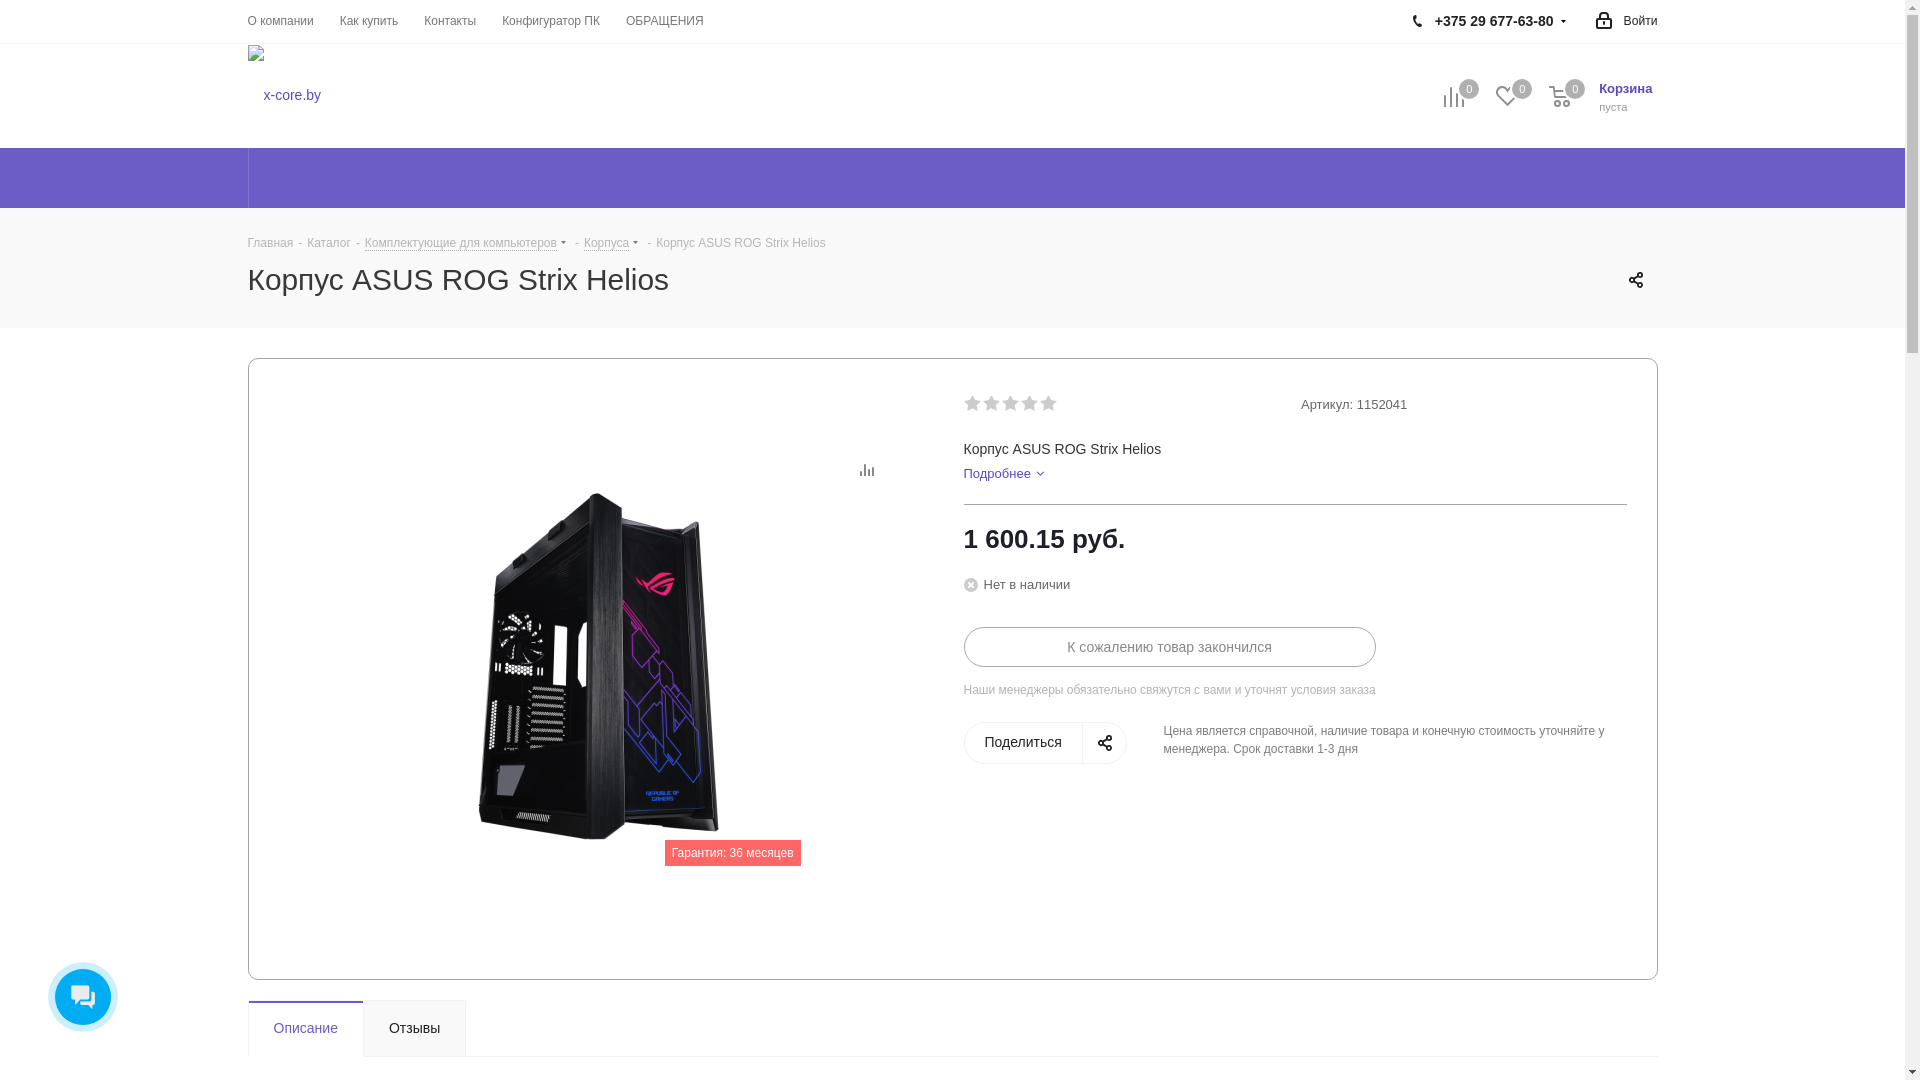 This screenshot has height=1080, width=1920. Describe the element at coordinates (1030, 404) in the screenshot. I see `4` at that location.